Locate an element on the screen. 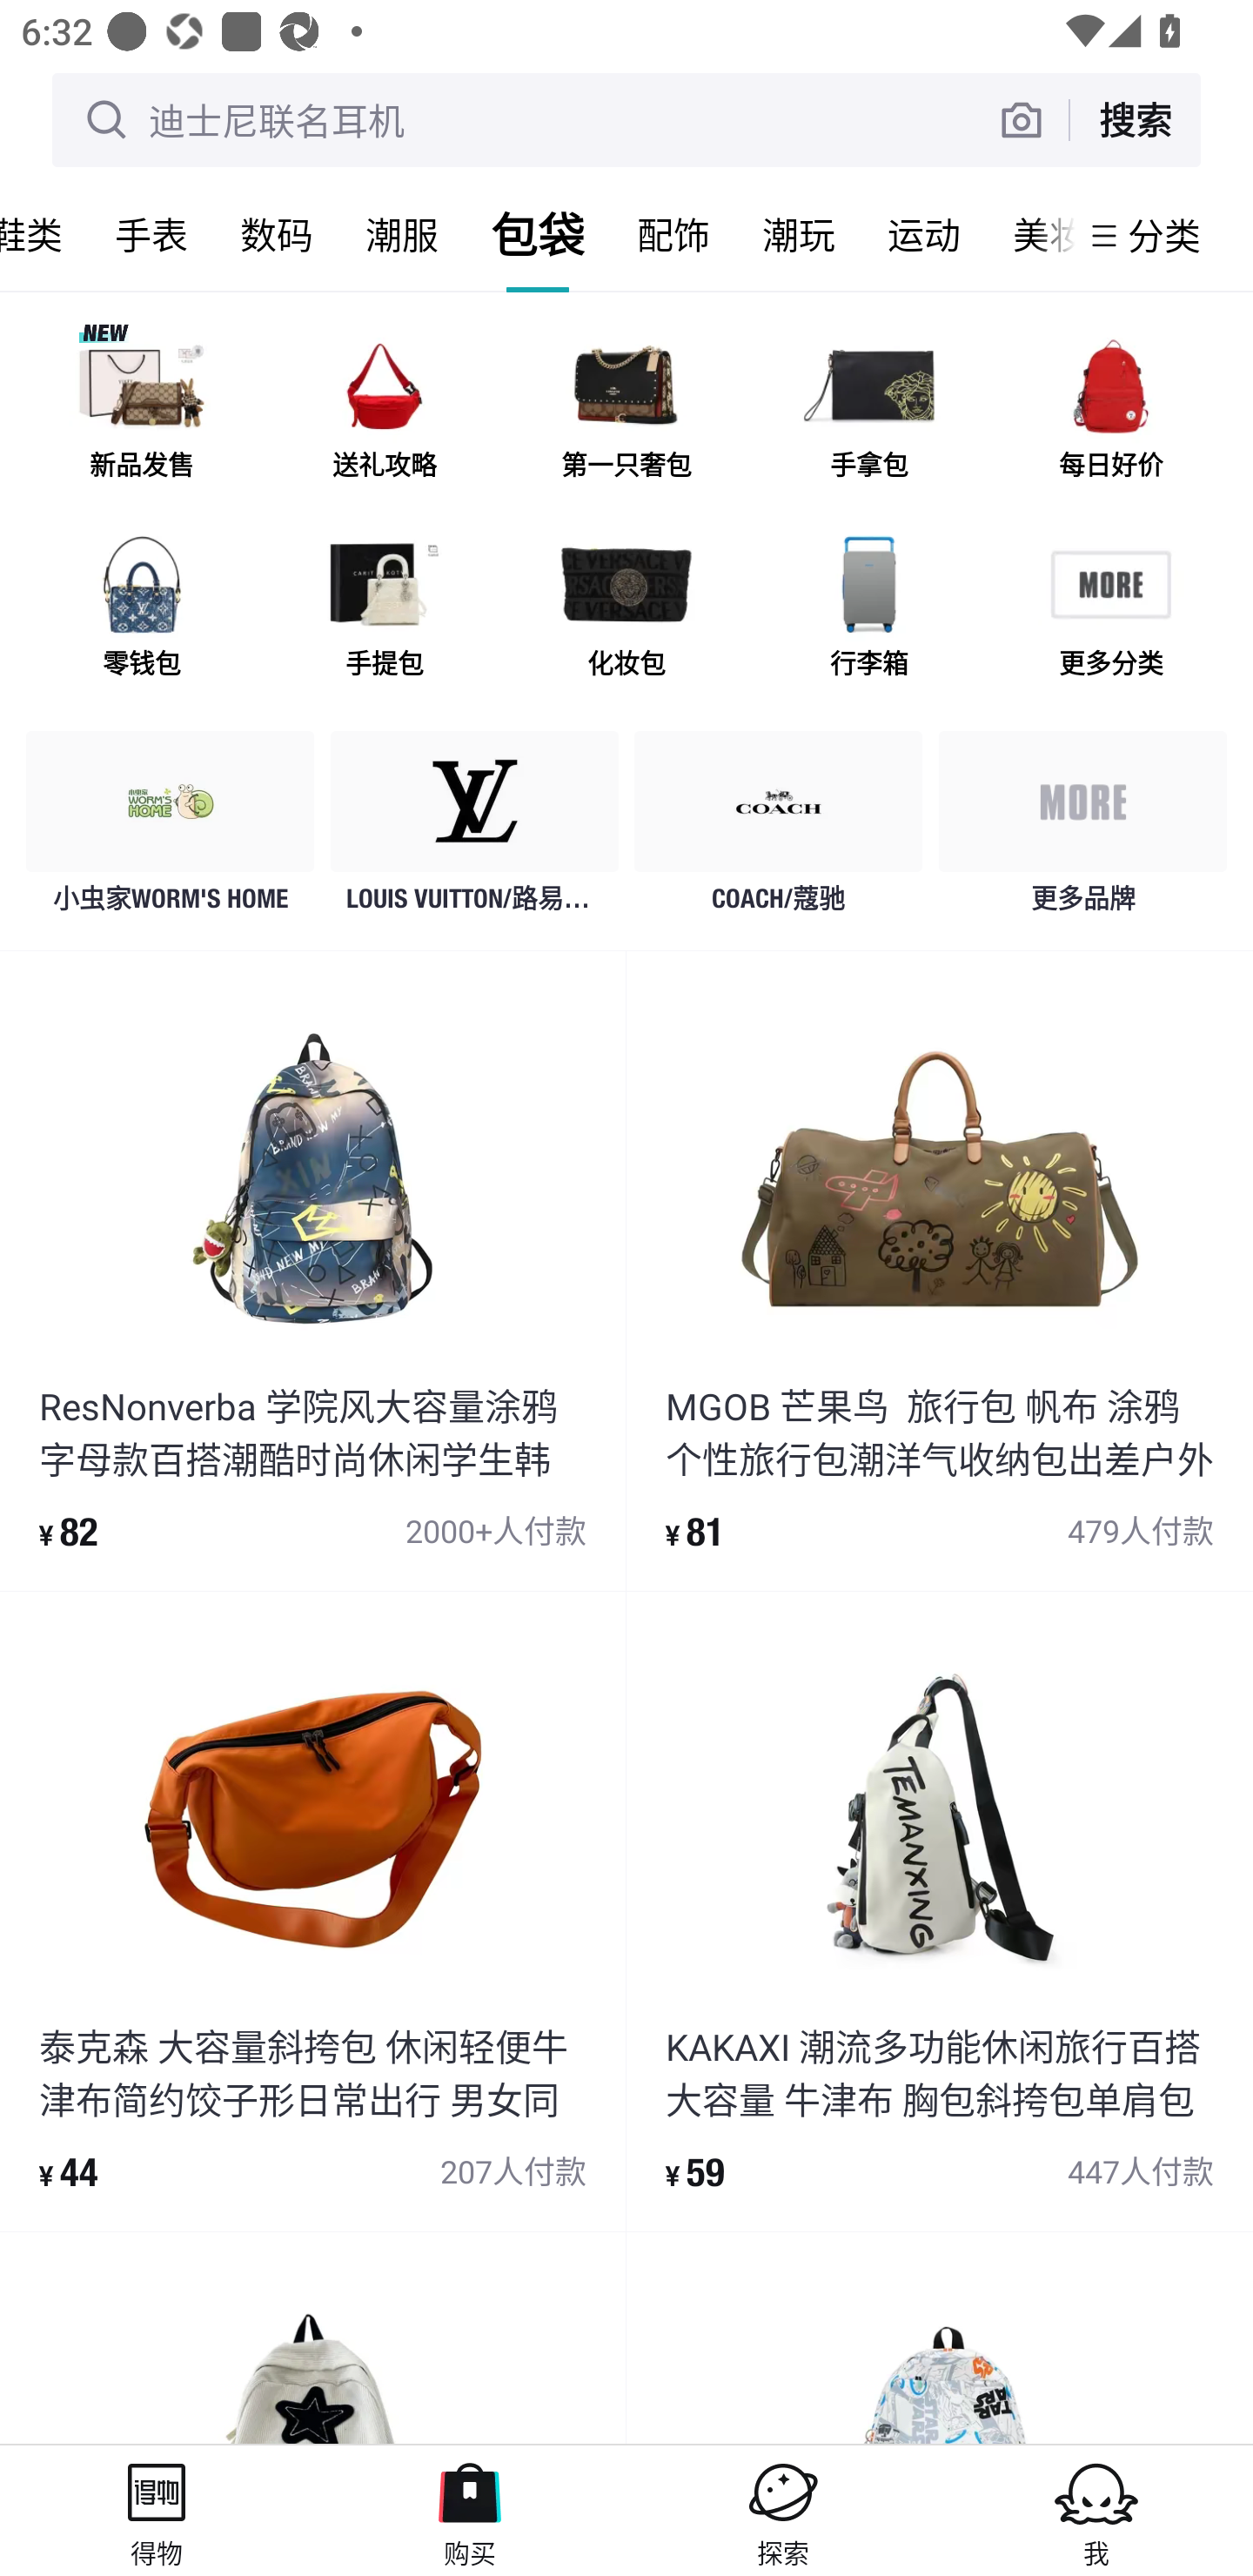 Image resolution: width=1253 pixels, height=2576 pixels. 手提包 is located at coordinates (384, 611).